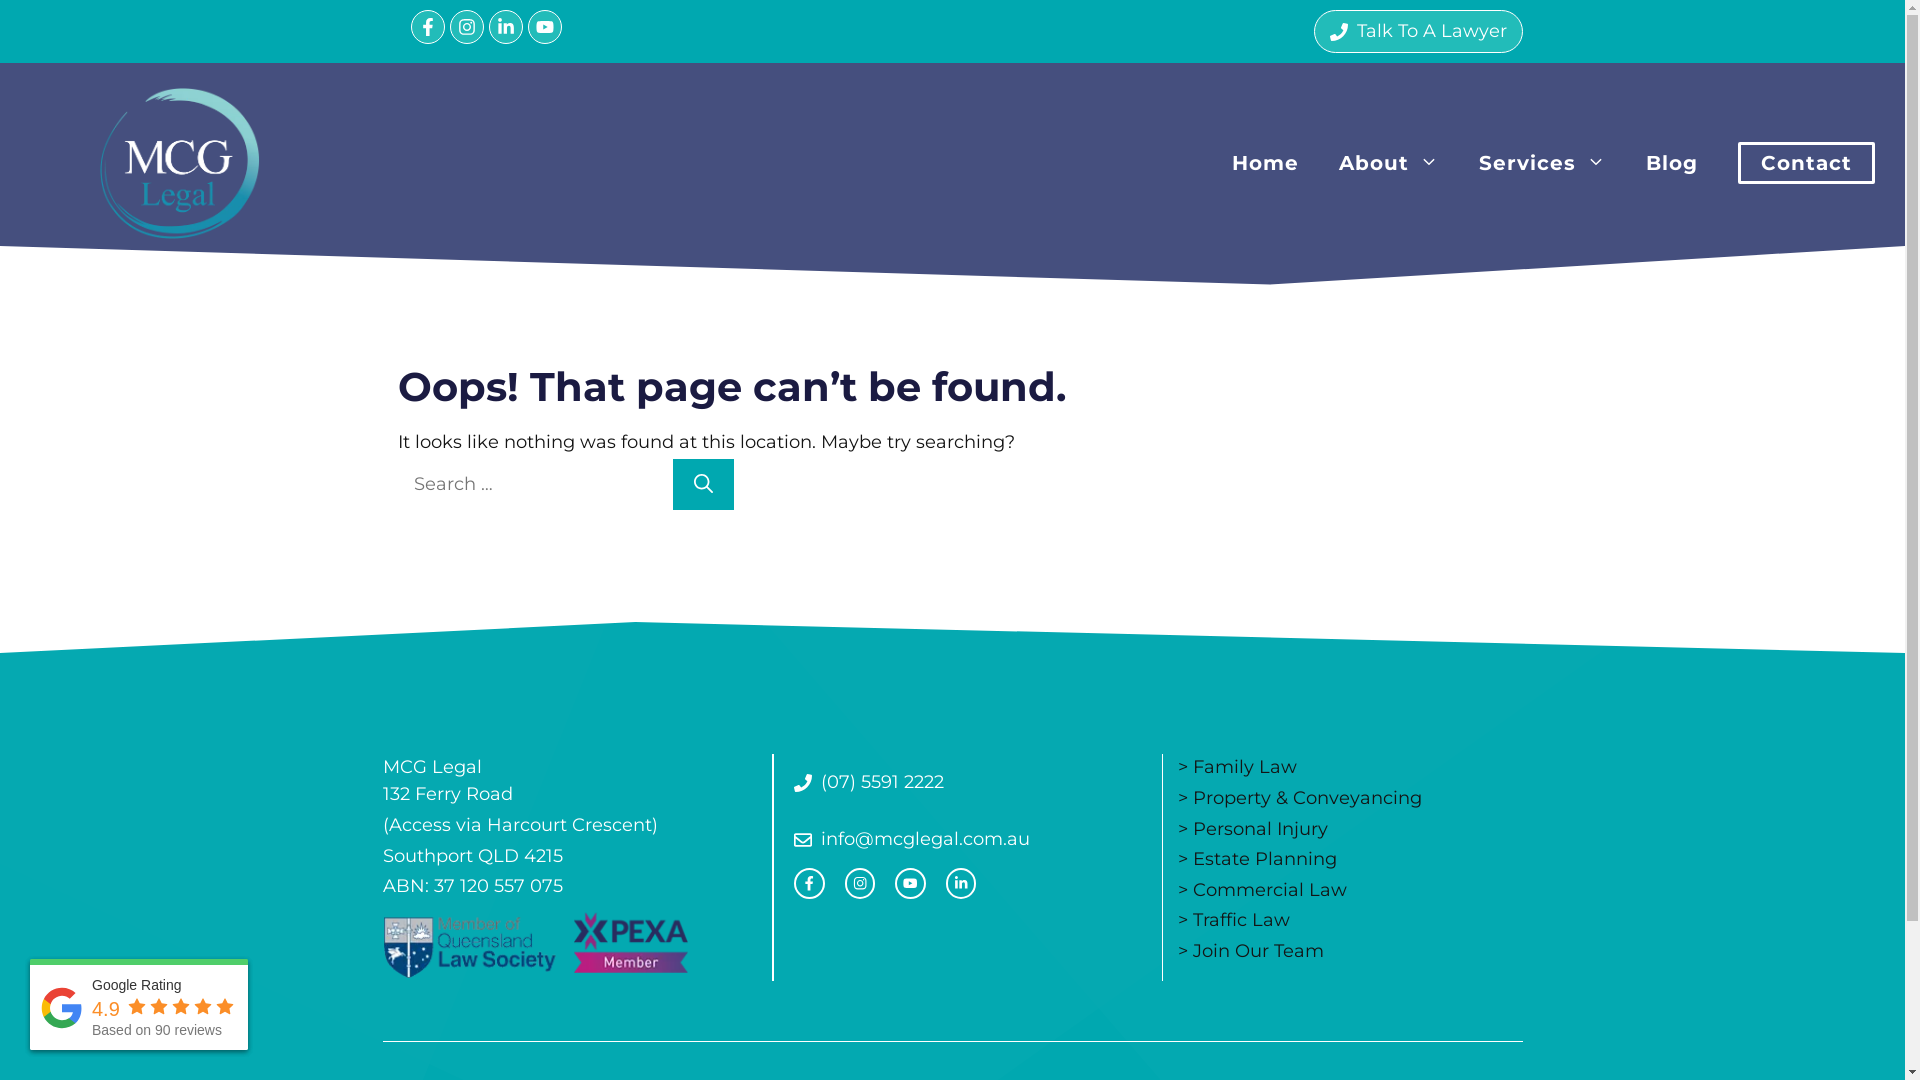 This screenshot has height=1080, width=1920. Describe the element at coordinates (1238, 767) in the screenshot. I see `> Family Law` at that location.